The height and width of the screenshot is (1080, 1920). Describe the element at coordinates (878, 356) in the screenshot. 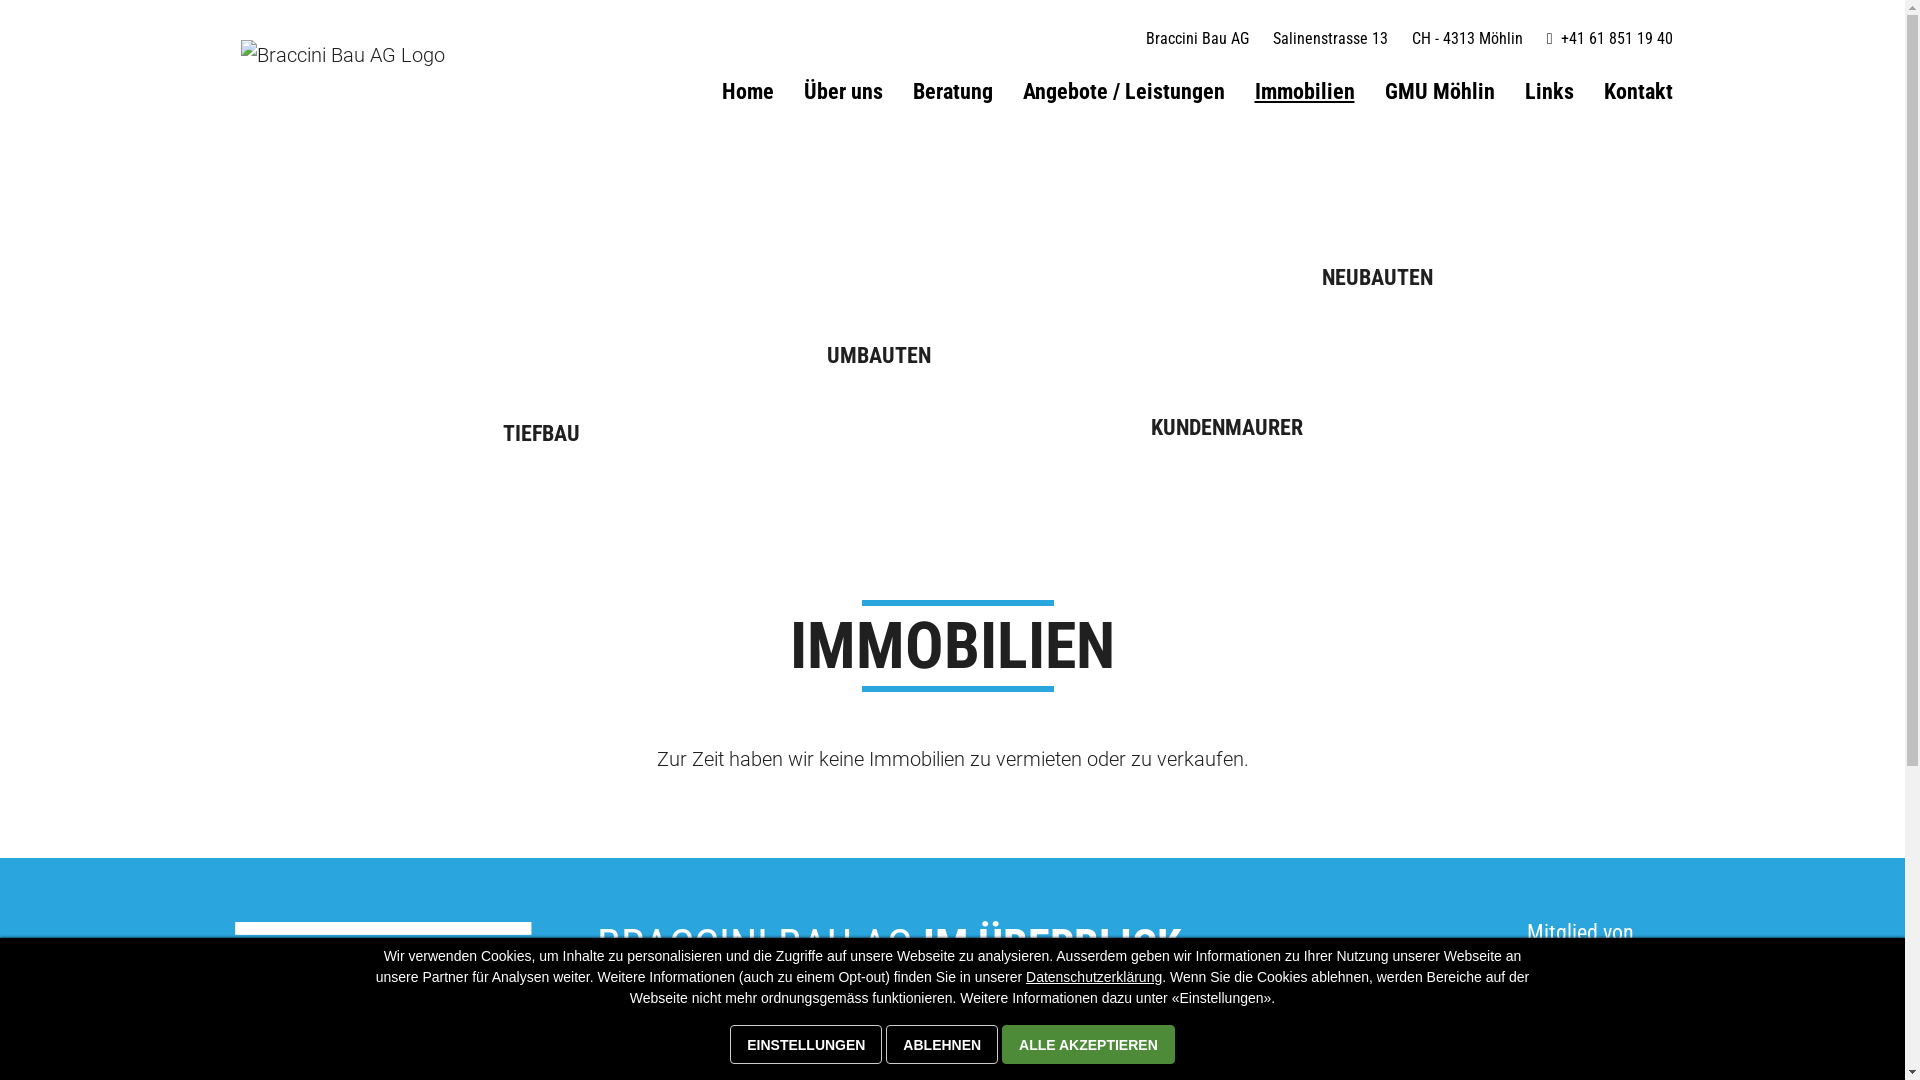

I see `UMBAUTEN` at that location.